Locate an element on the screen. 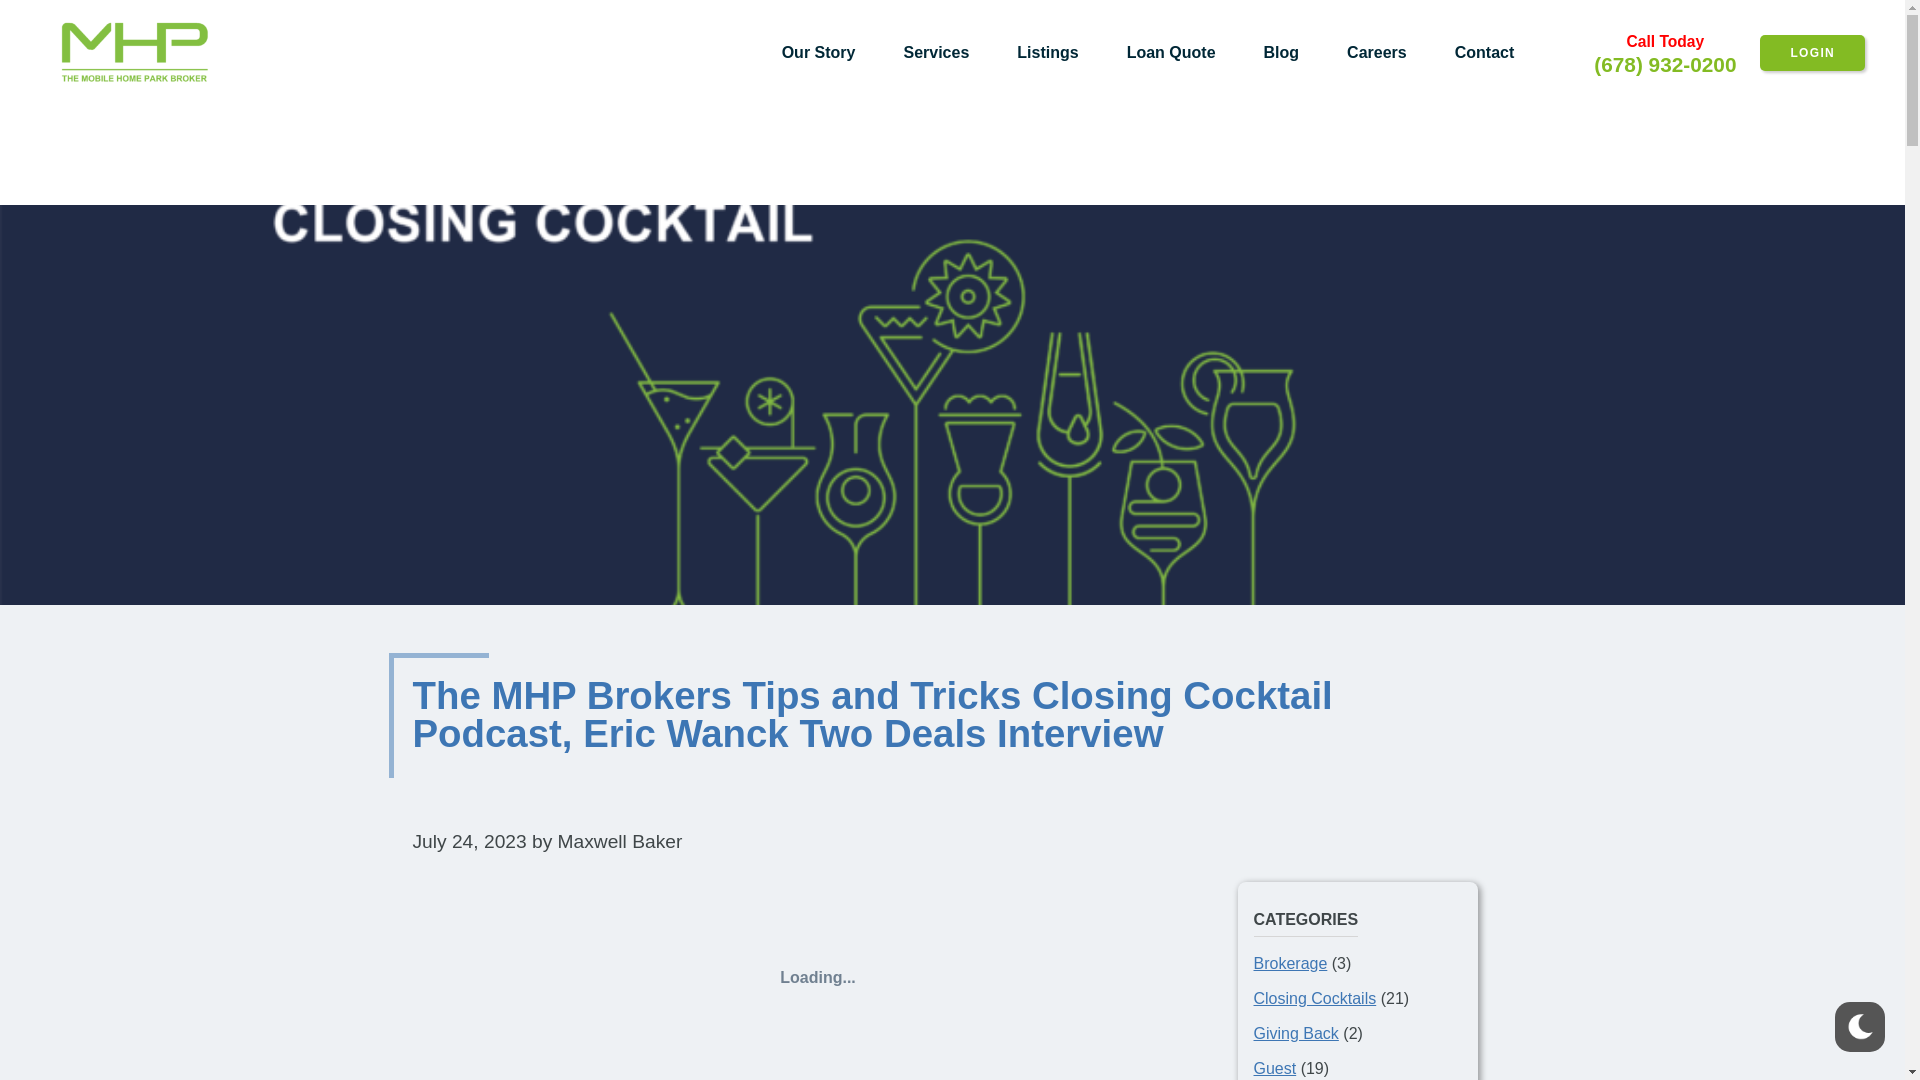  Careers is located at coordinates (1376, 52).